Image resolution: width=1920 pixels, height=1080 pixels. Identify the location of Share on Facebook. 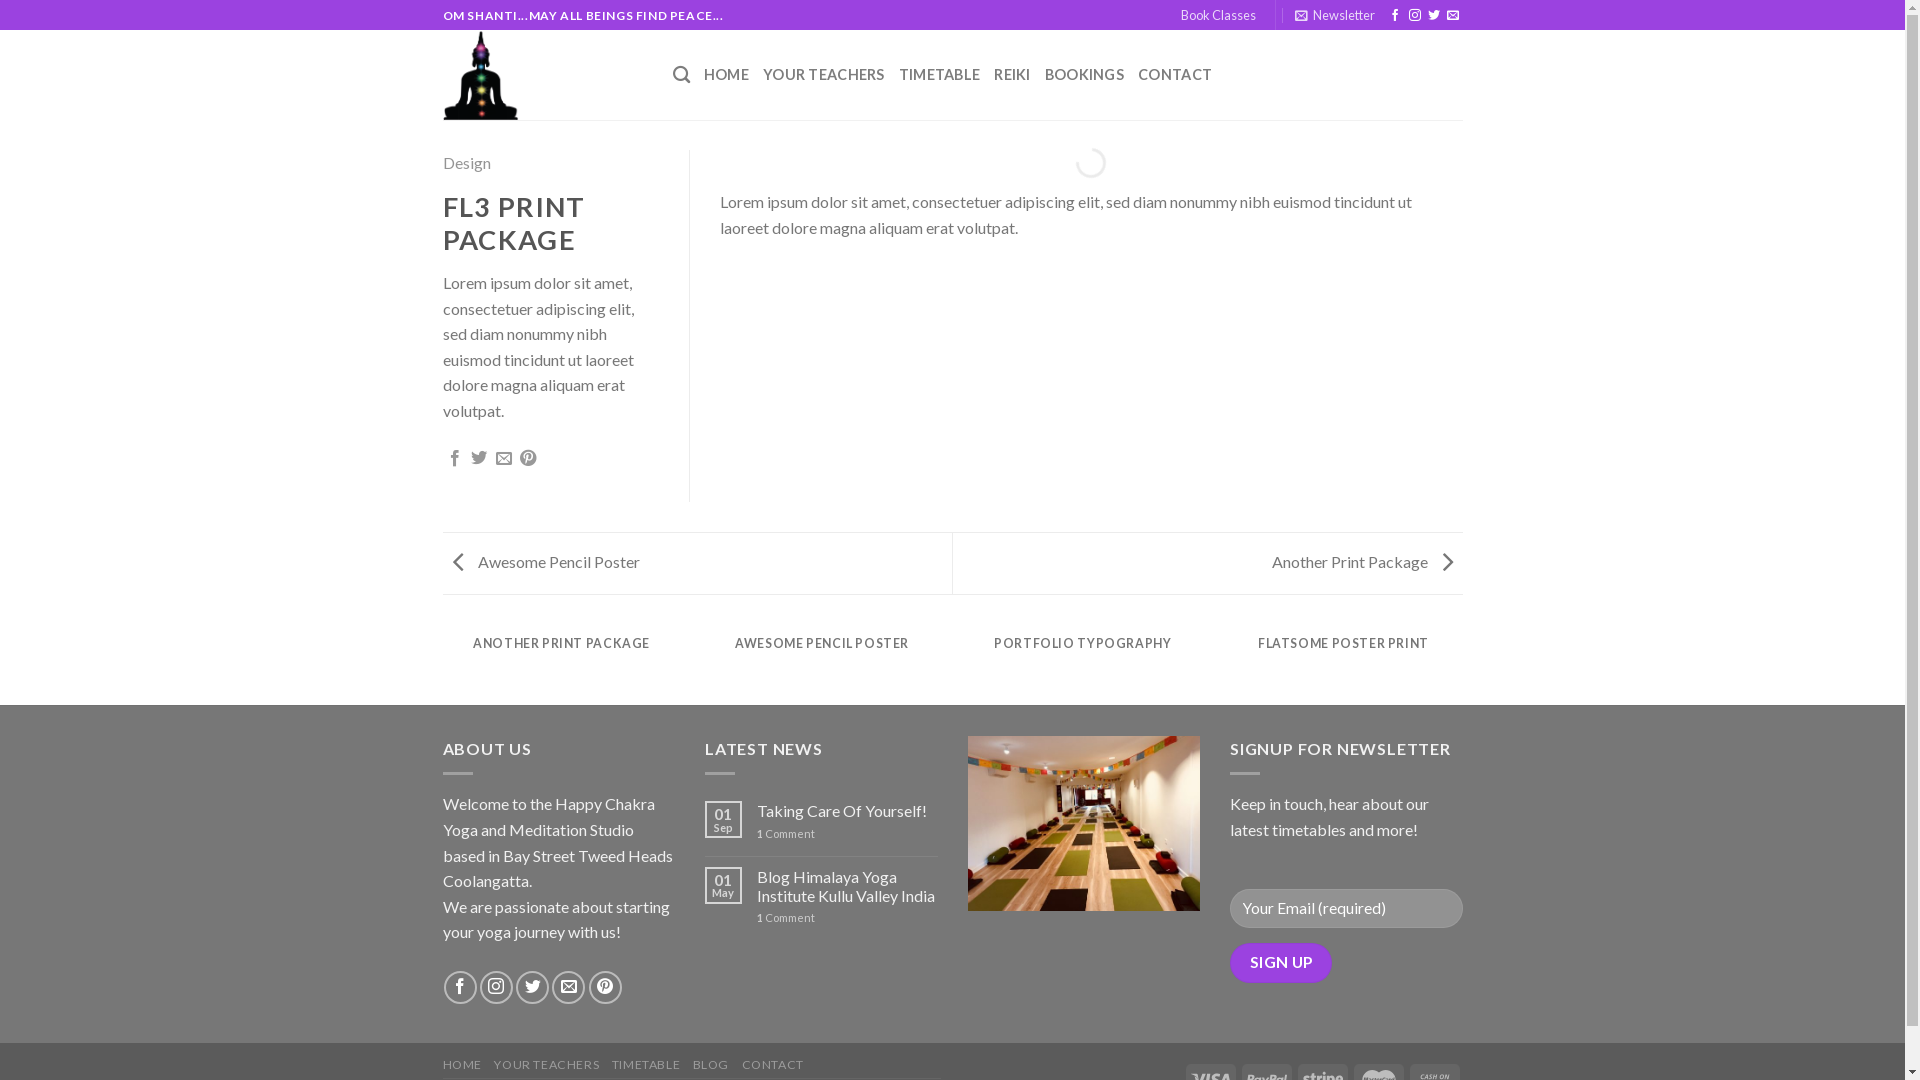
(455, 459).